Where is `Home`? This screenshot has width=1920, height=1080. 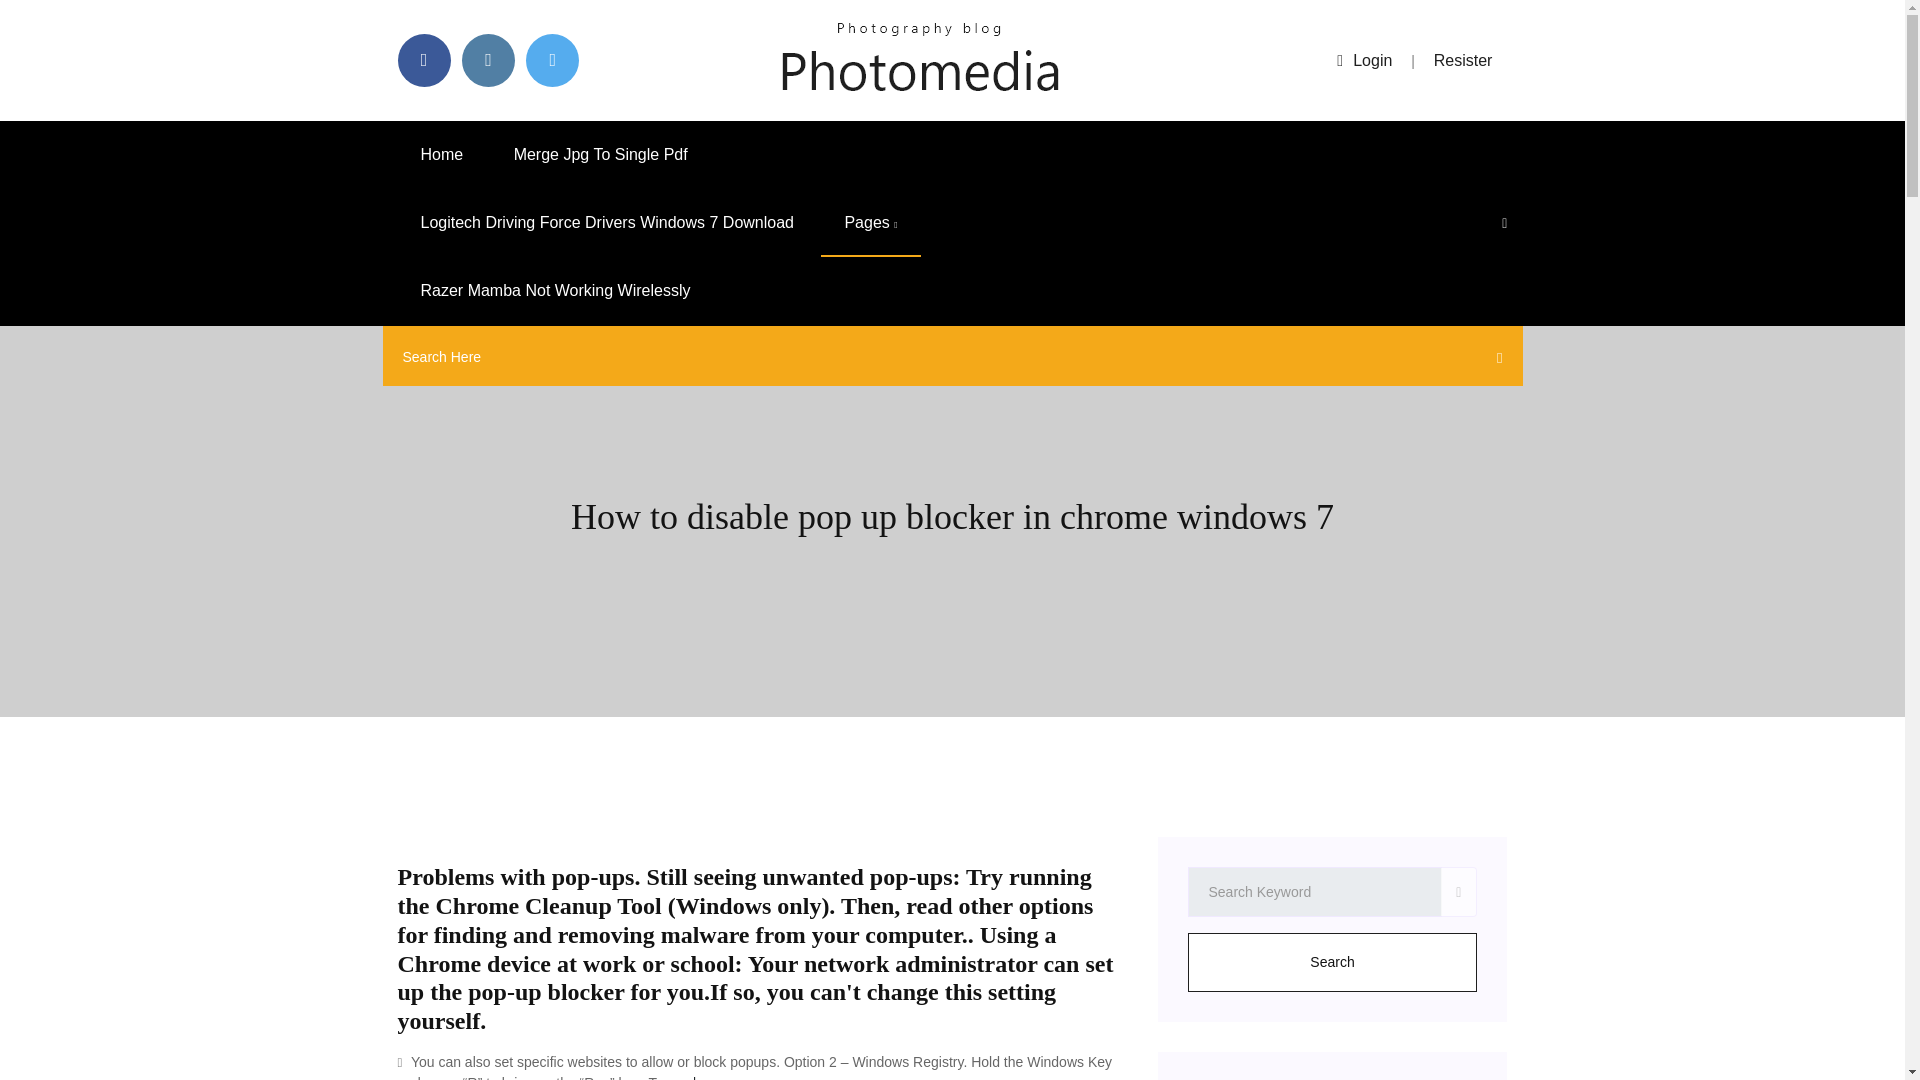 Home is located at coordinates (442, 154).